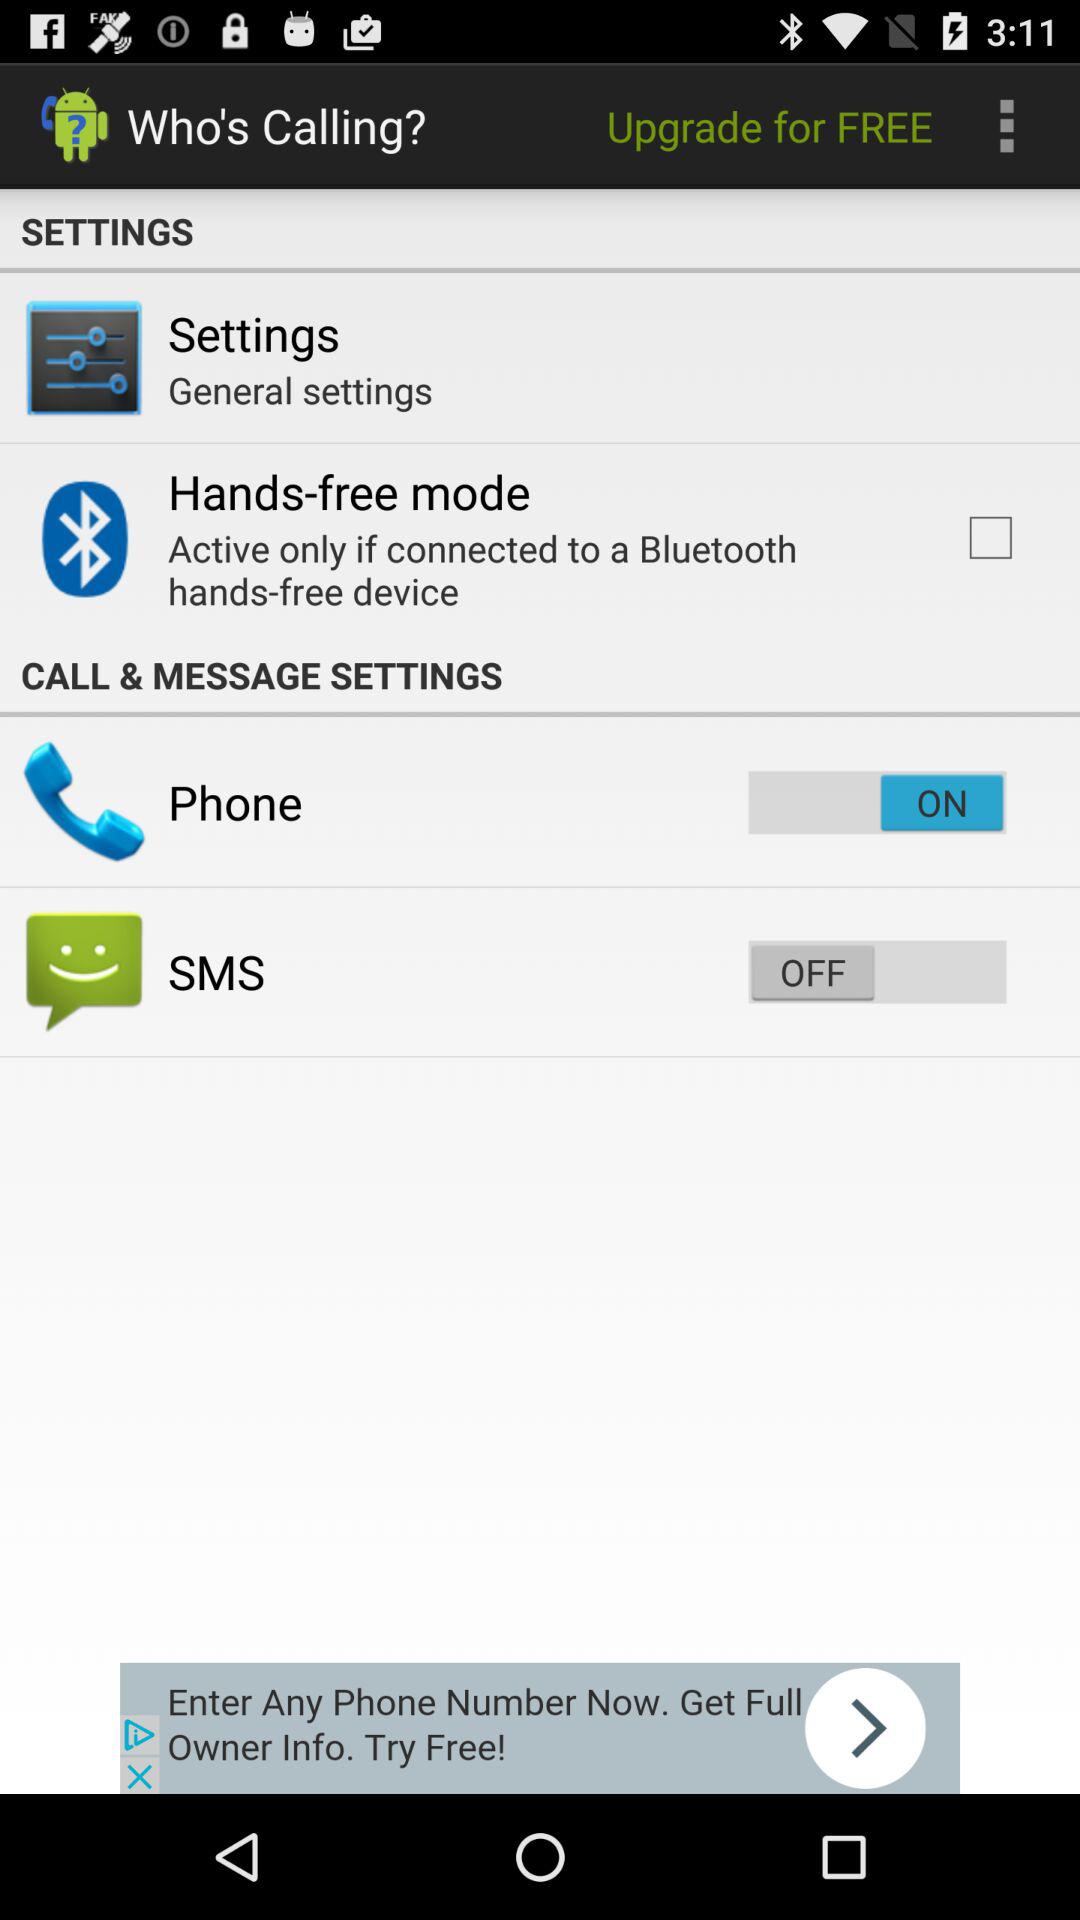  What do you see at coordinates (877, 972) in the screenshot?
I see `toggle sms tracking` at bounding box center [877, 972].